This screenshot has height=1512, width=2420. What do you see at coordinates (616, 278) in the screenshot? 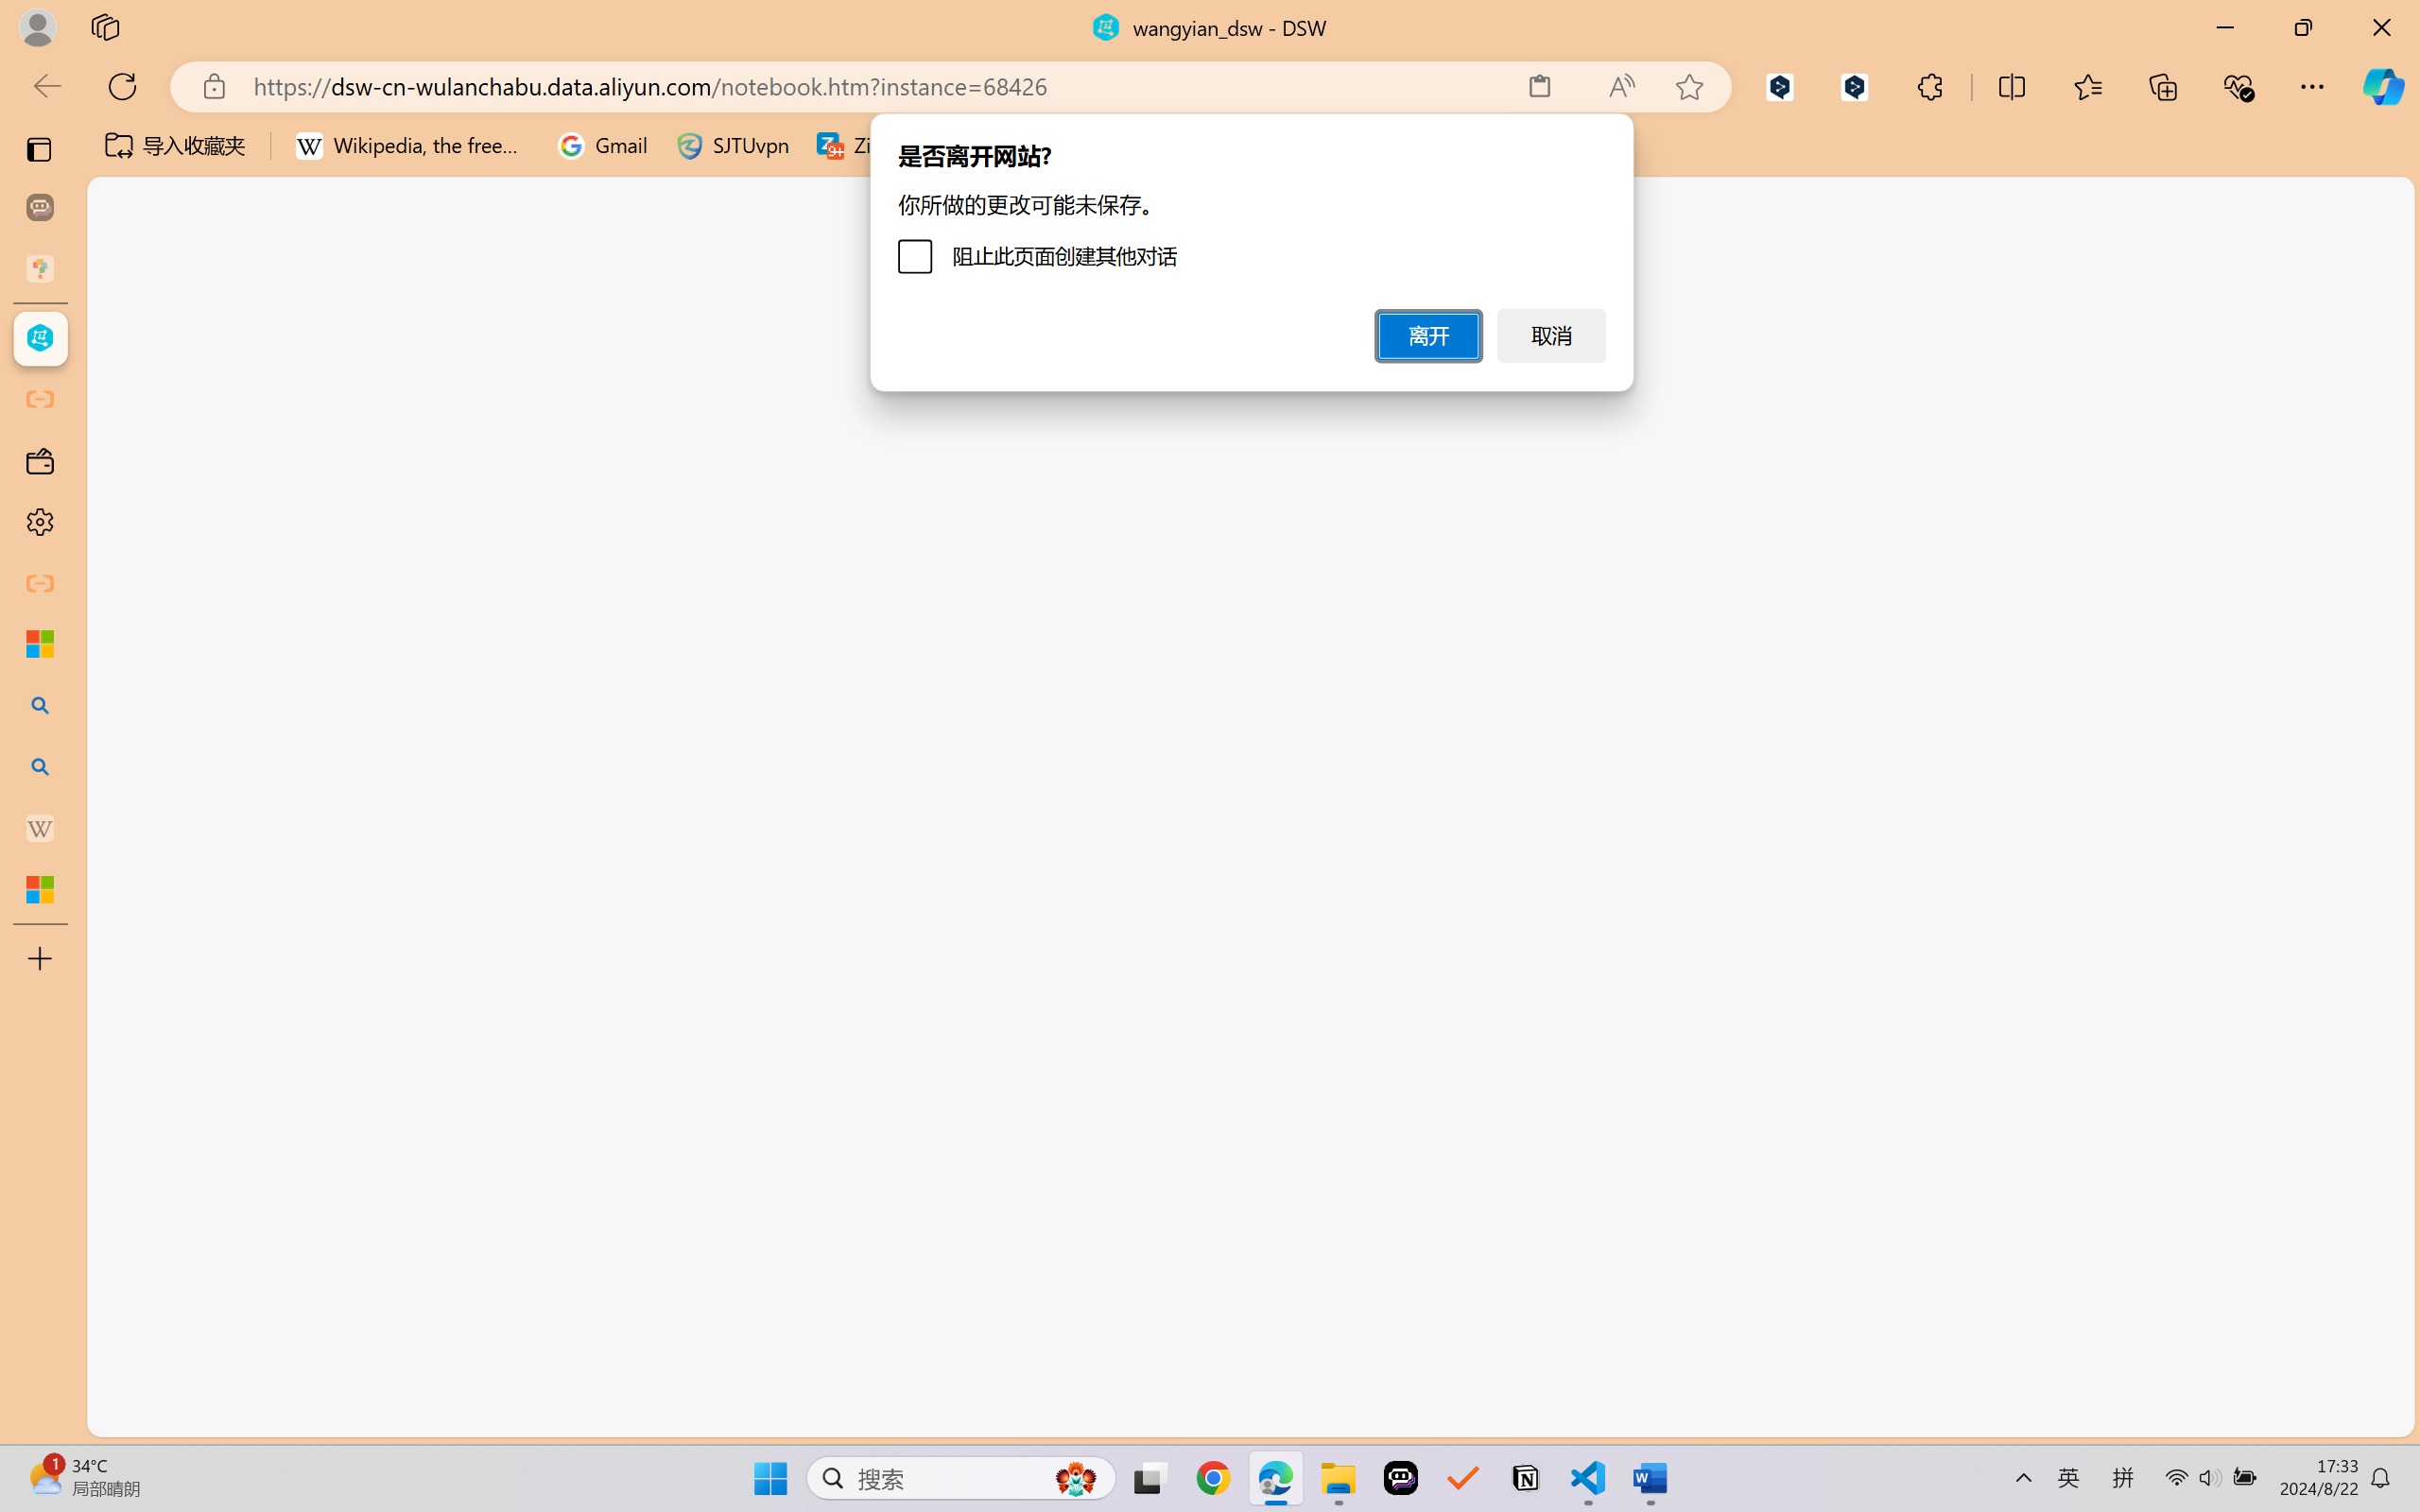
I see `Go Forward (Alt+RightArrow)` at bounding box center [616, 278].